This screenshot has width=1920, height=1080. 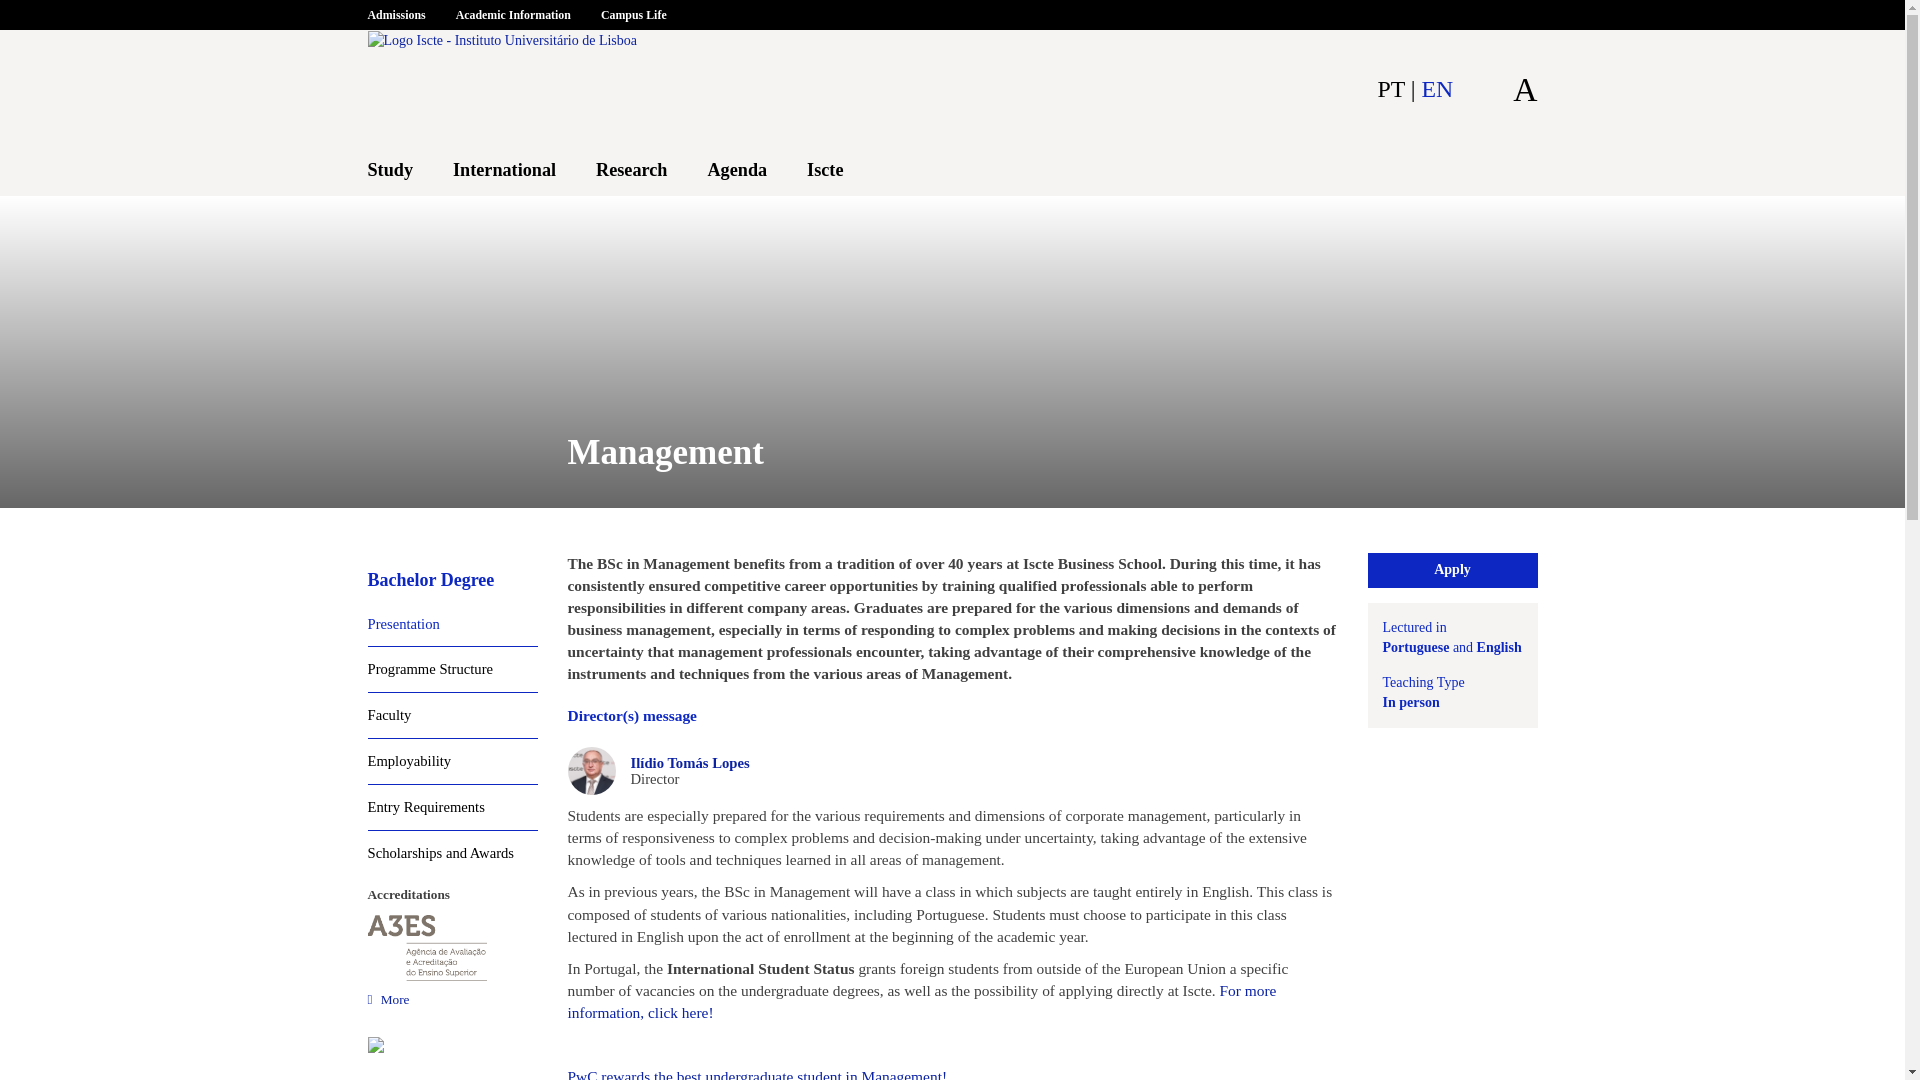 I want to click on Academic Information, so click(x=513, y=19).